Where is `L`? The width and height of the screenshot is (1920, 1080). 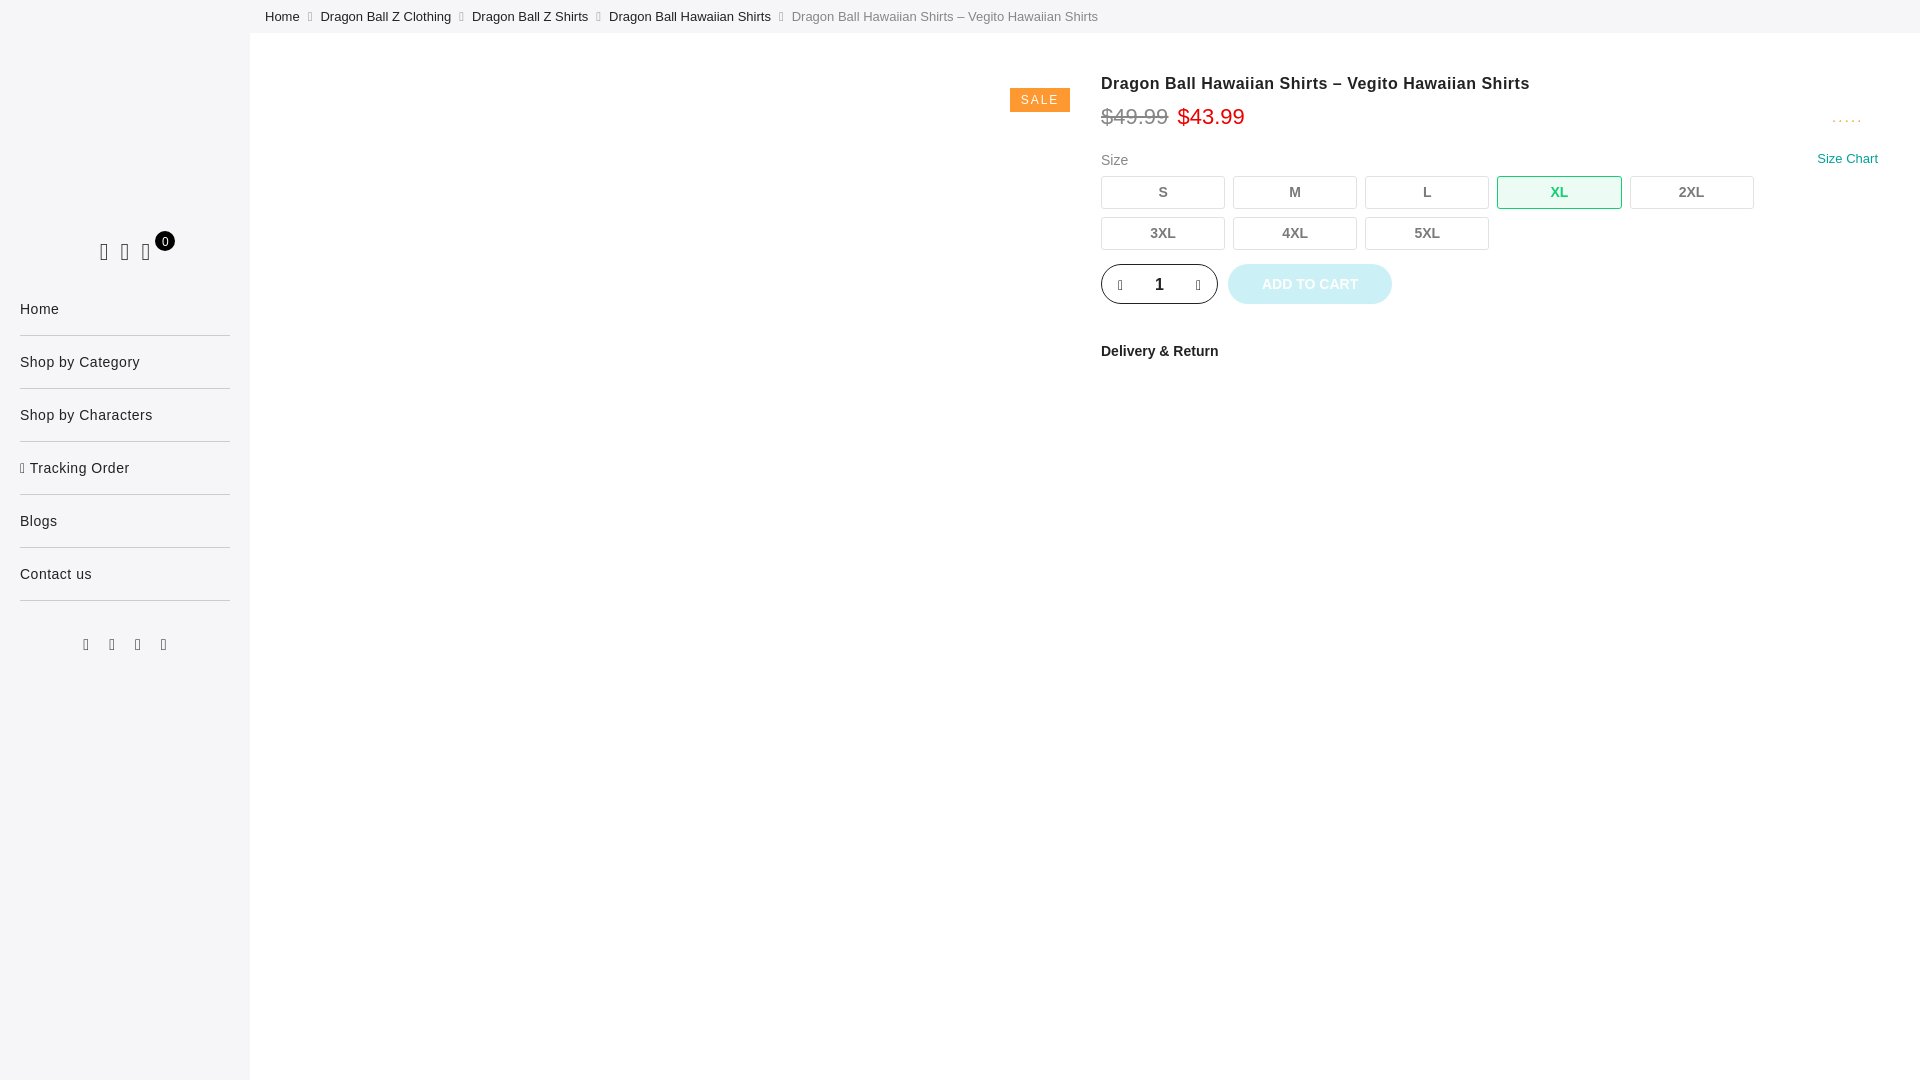
L is located at coordinates (1427, 192).